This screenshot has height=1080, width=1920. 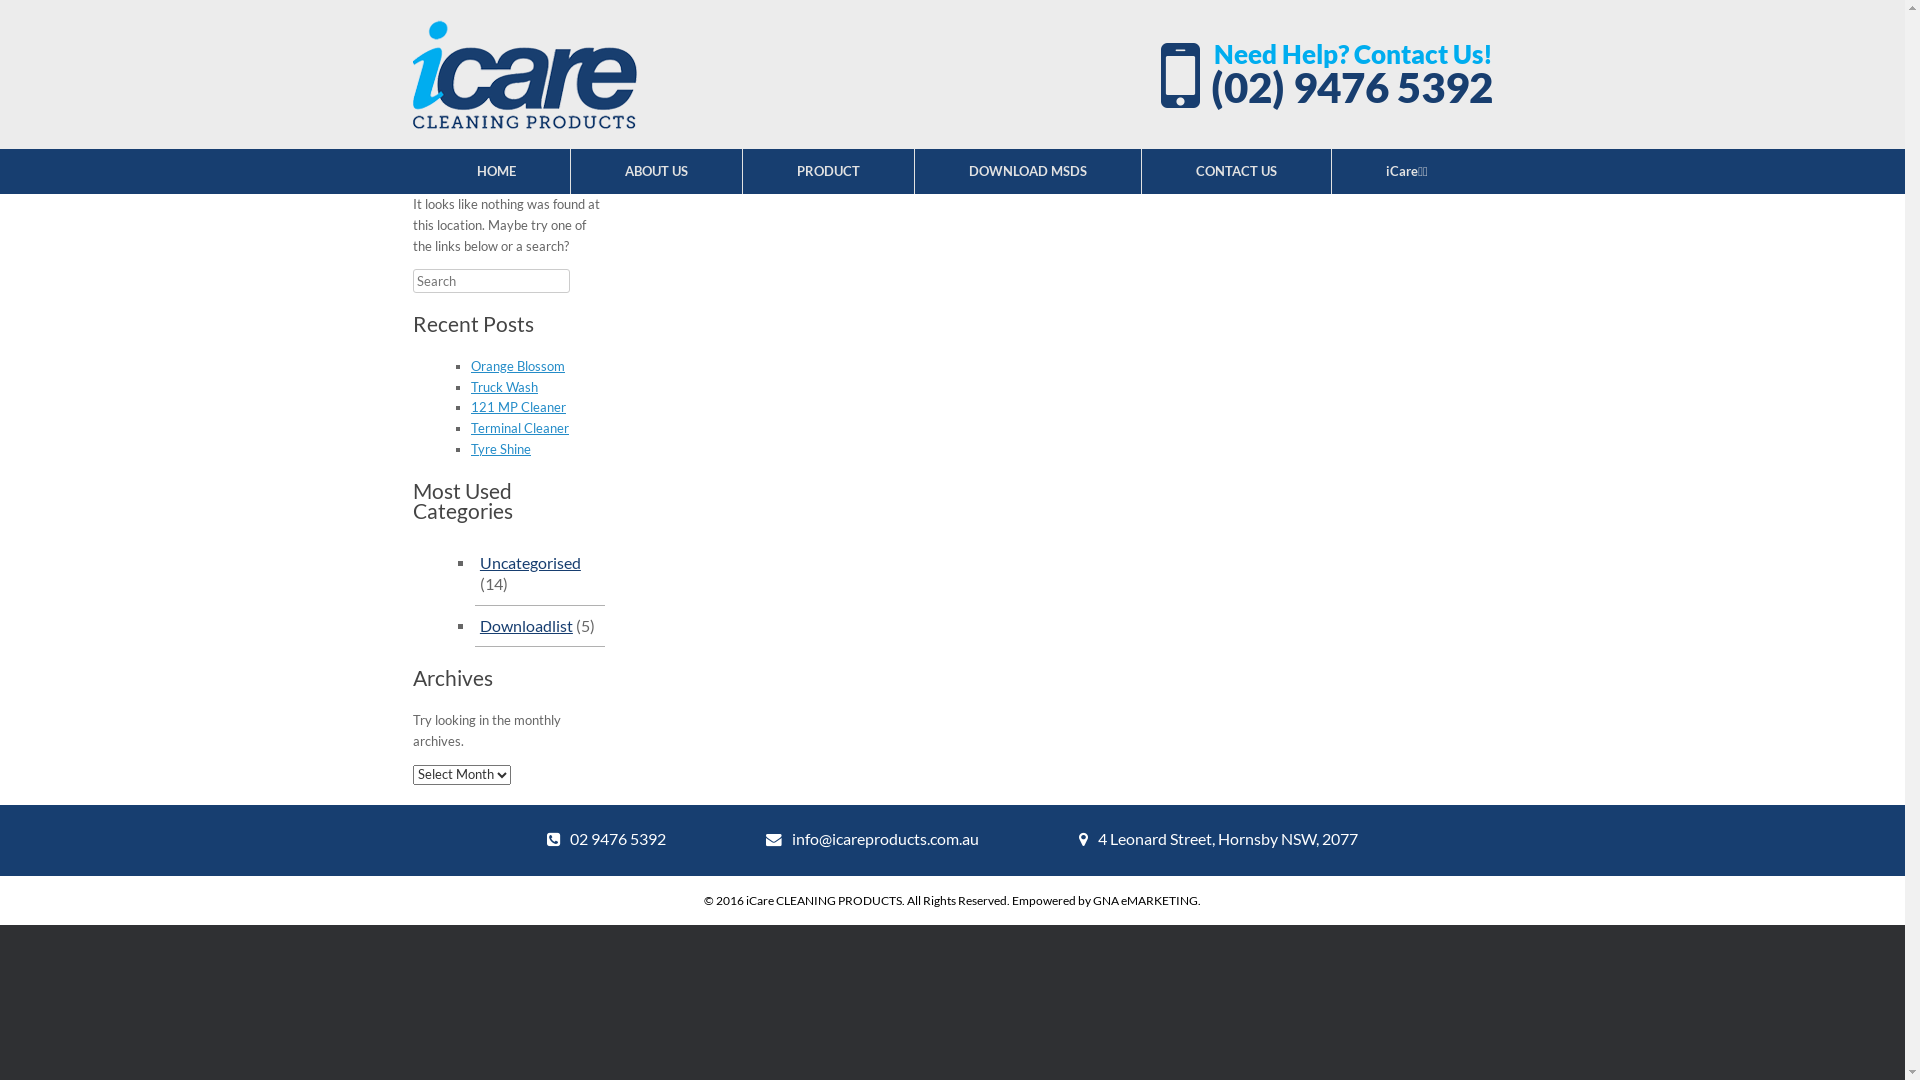 I want to click on ABOUT US, so click(x=657, y=172).